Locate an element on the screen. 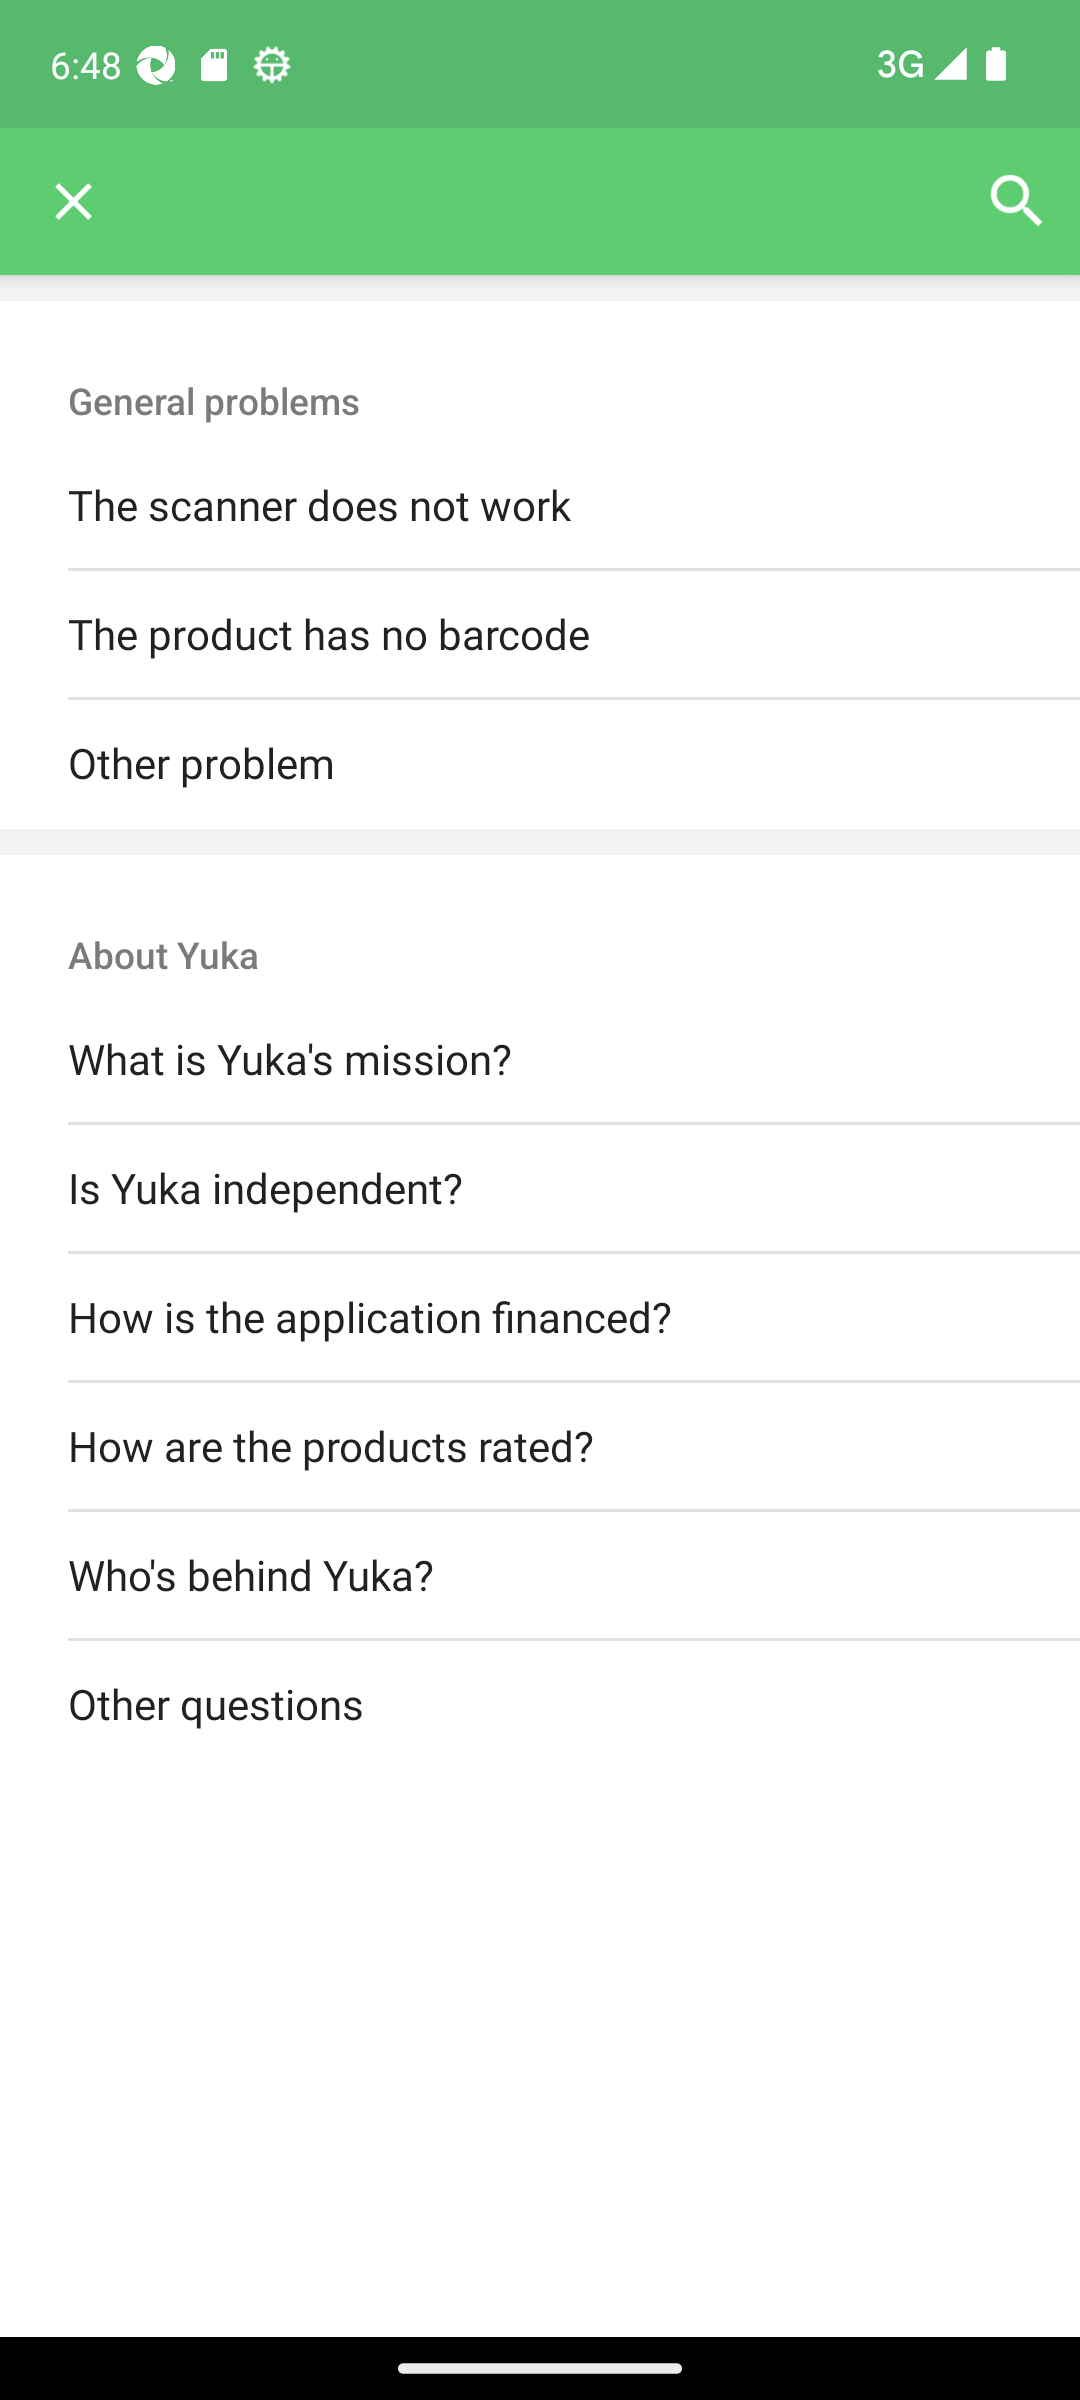 The width and height of the screenshot is (1080, 2400). Other questions is located at coordinates (540, 1706).